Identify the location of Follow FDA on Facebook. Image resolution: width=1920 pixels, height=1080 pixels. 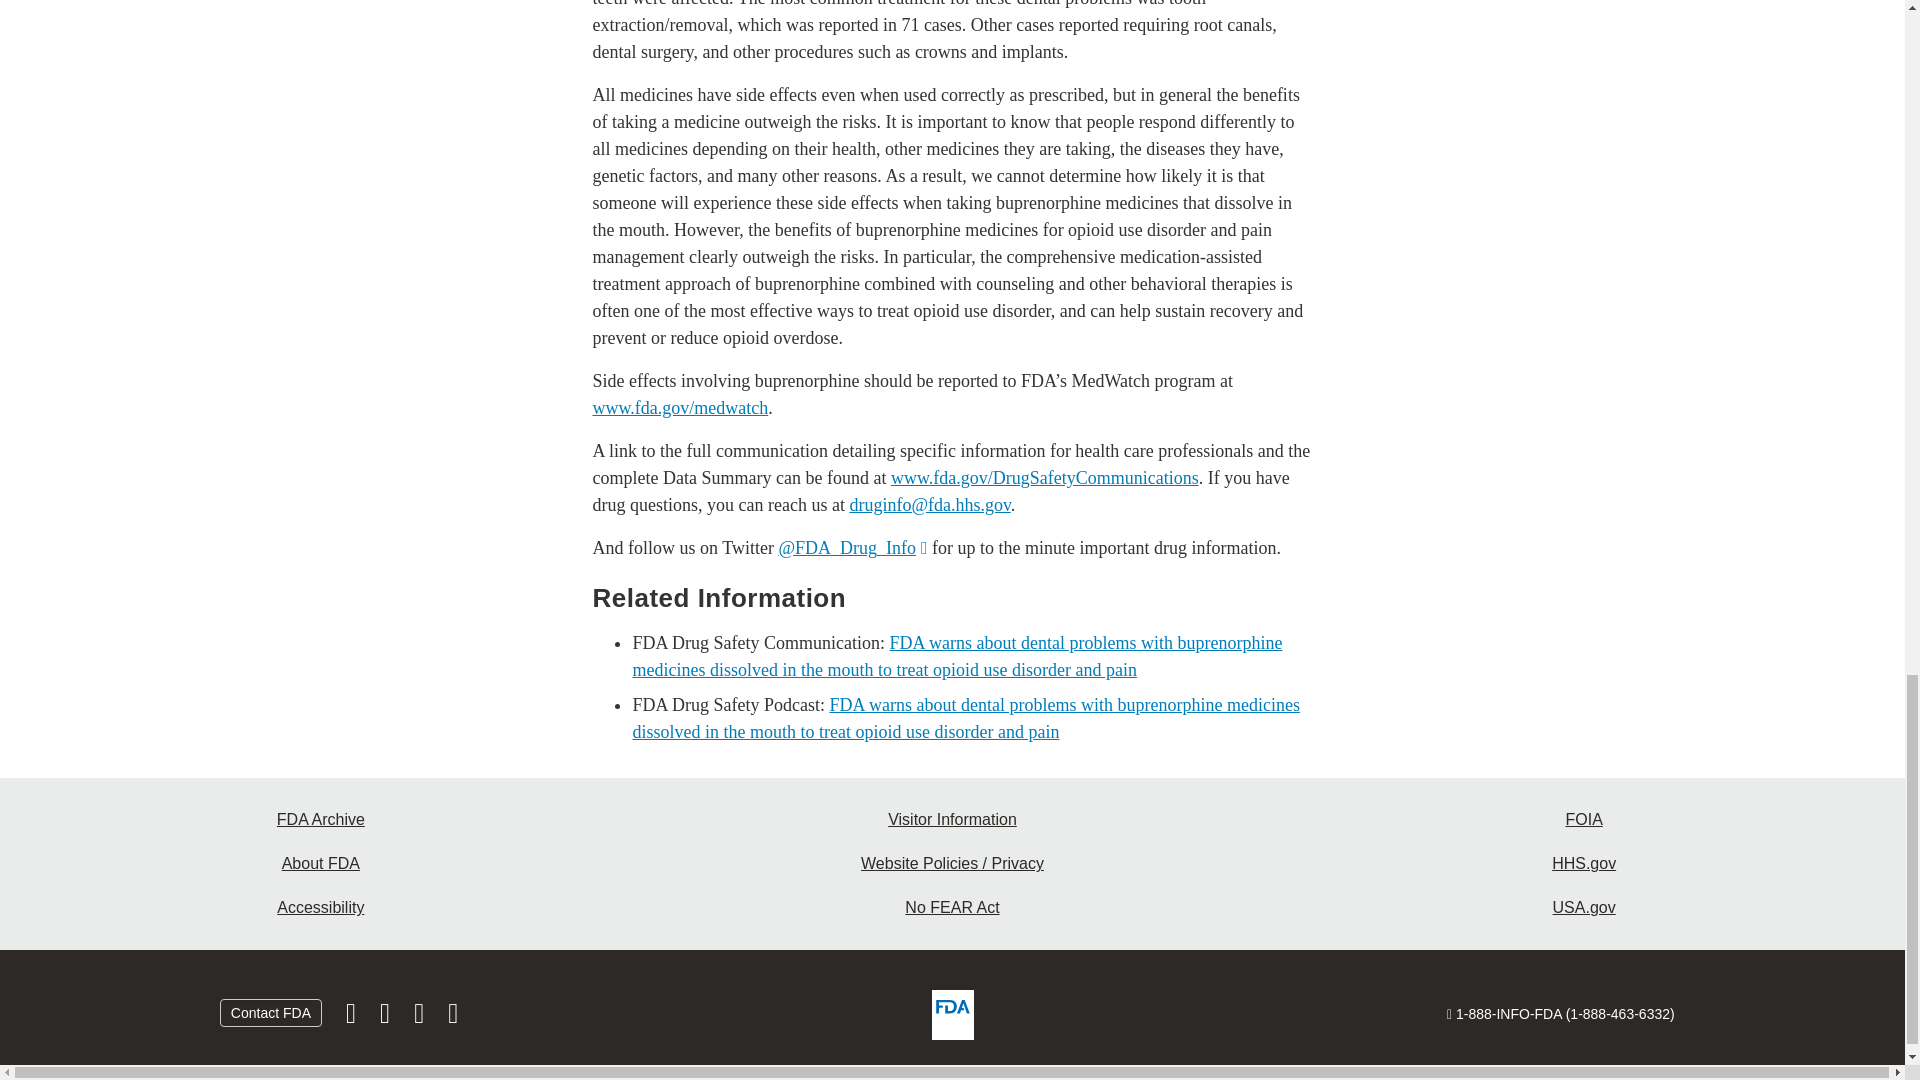
(353, 1018).